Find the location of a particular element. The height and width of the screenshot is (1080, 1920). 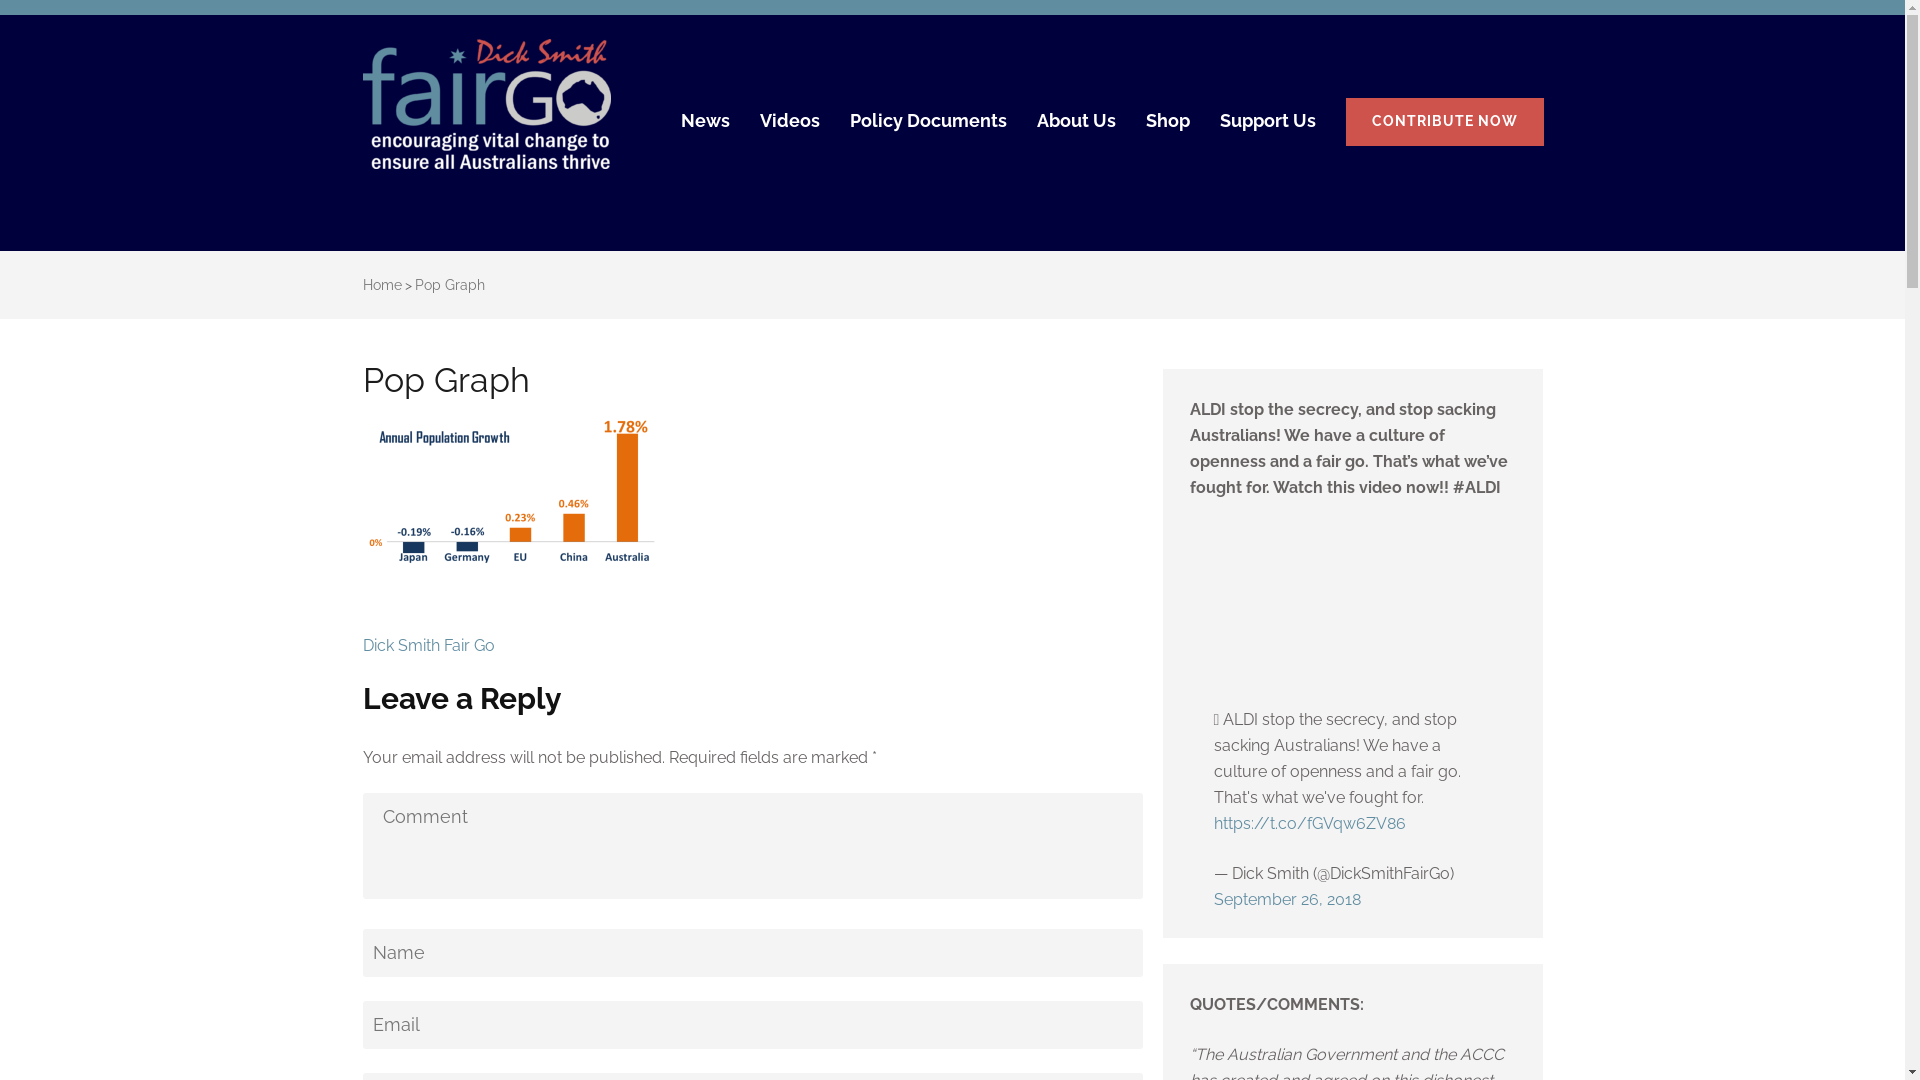

Home is located at coordinates (382, 285).